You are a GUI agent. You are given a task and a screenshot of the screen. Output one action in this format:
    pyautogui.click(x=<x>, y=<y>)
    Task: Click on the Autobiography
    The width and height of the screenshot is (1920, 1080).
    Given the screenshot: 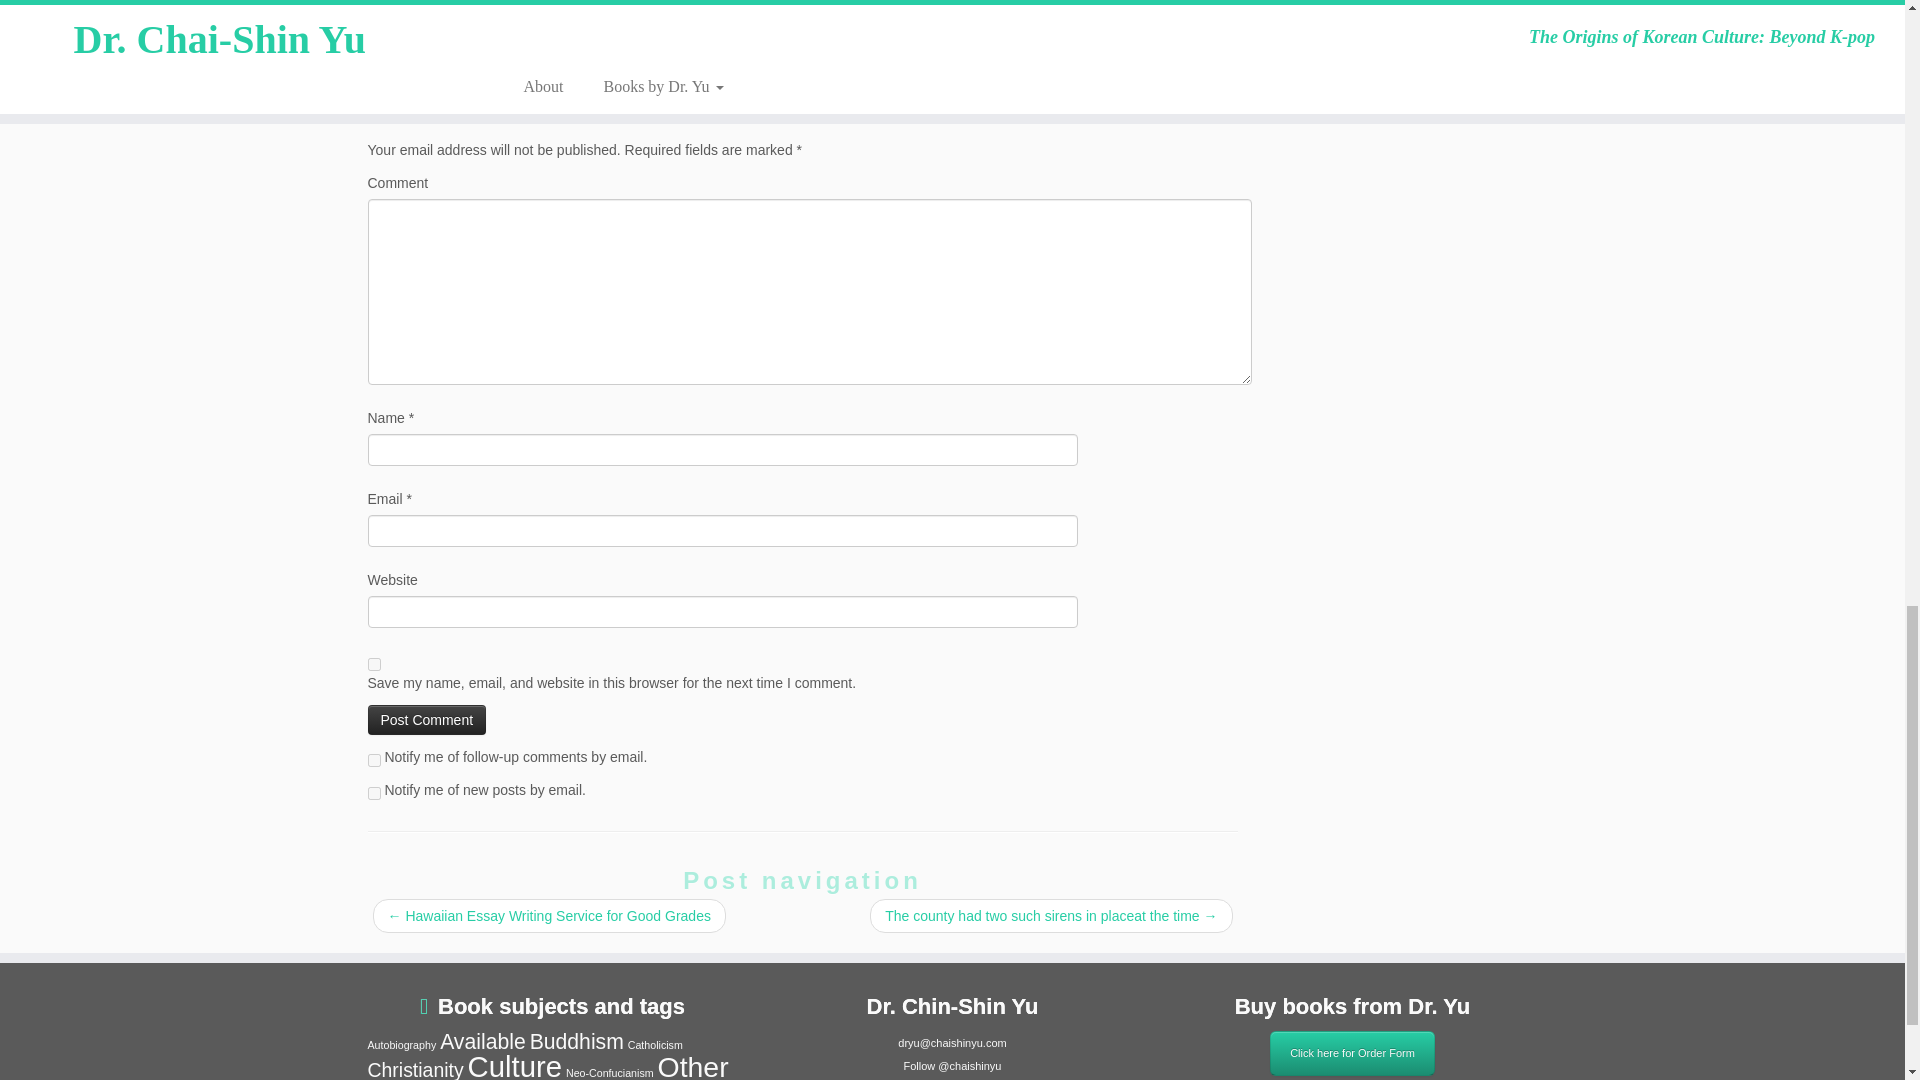 What is the action you would take?
    pyautogui.click(x=402, y=1044)
    